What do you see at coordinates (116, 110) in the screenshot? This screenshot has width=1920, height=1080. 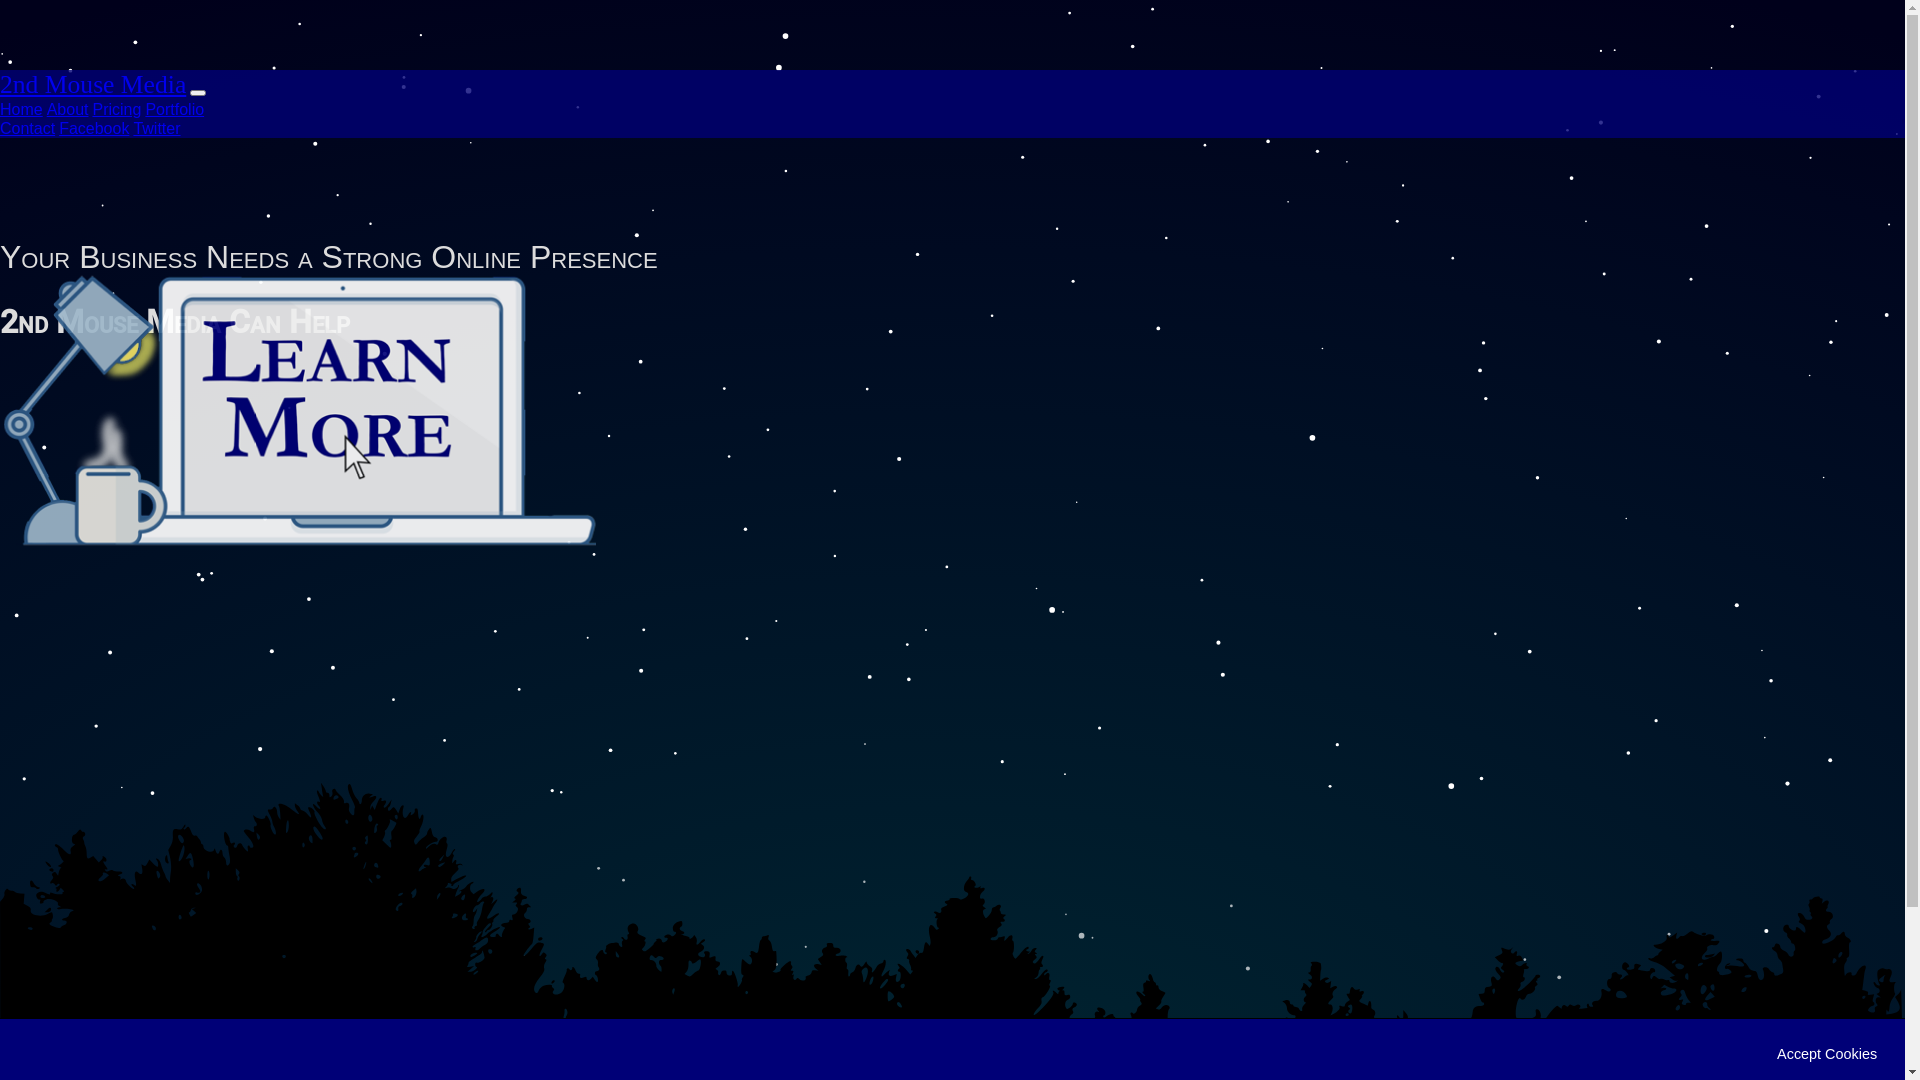 I see `Pricing` at bounding box center [116, 110].